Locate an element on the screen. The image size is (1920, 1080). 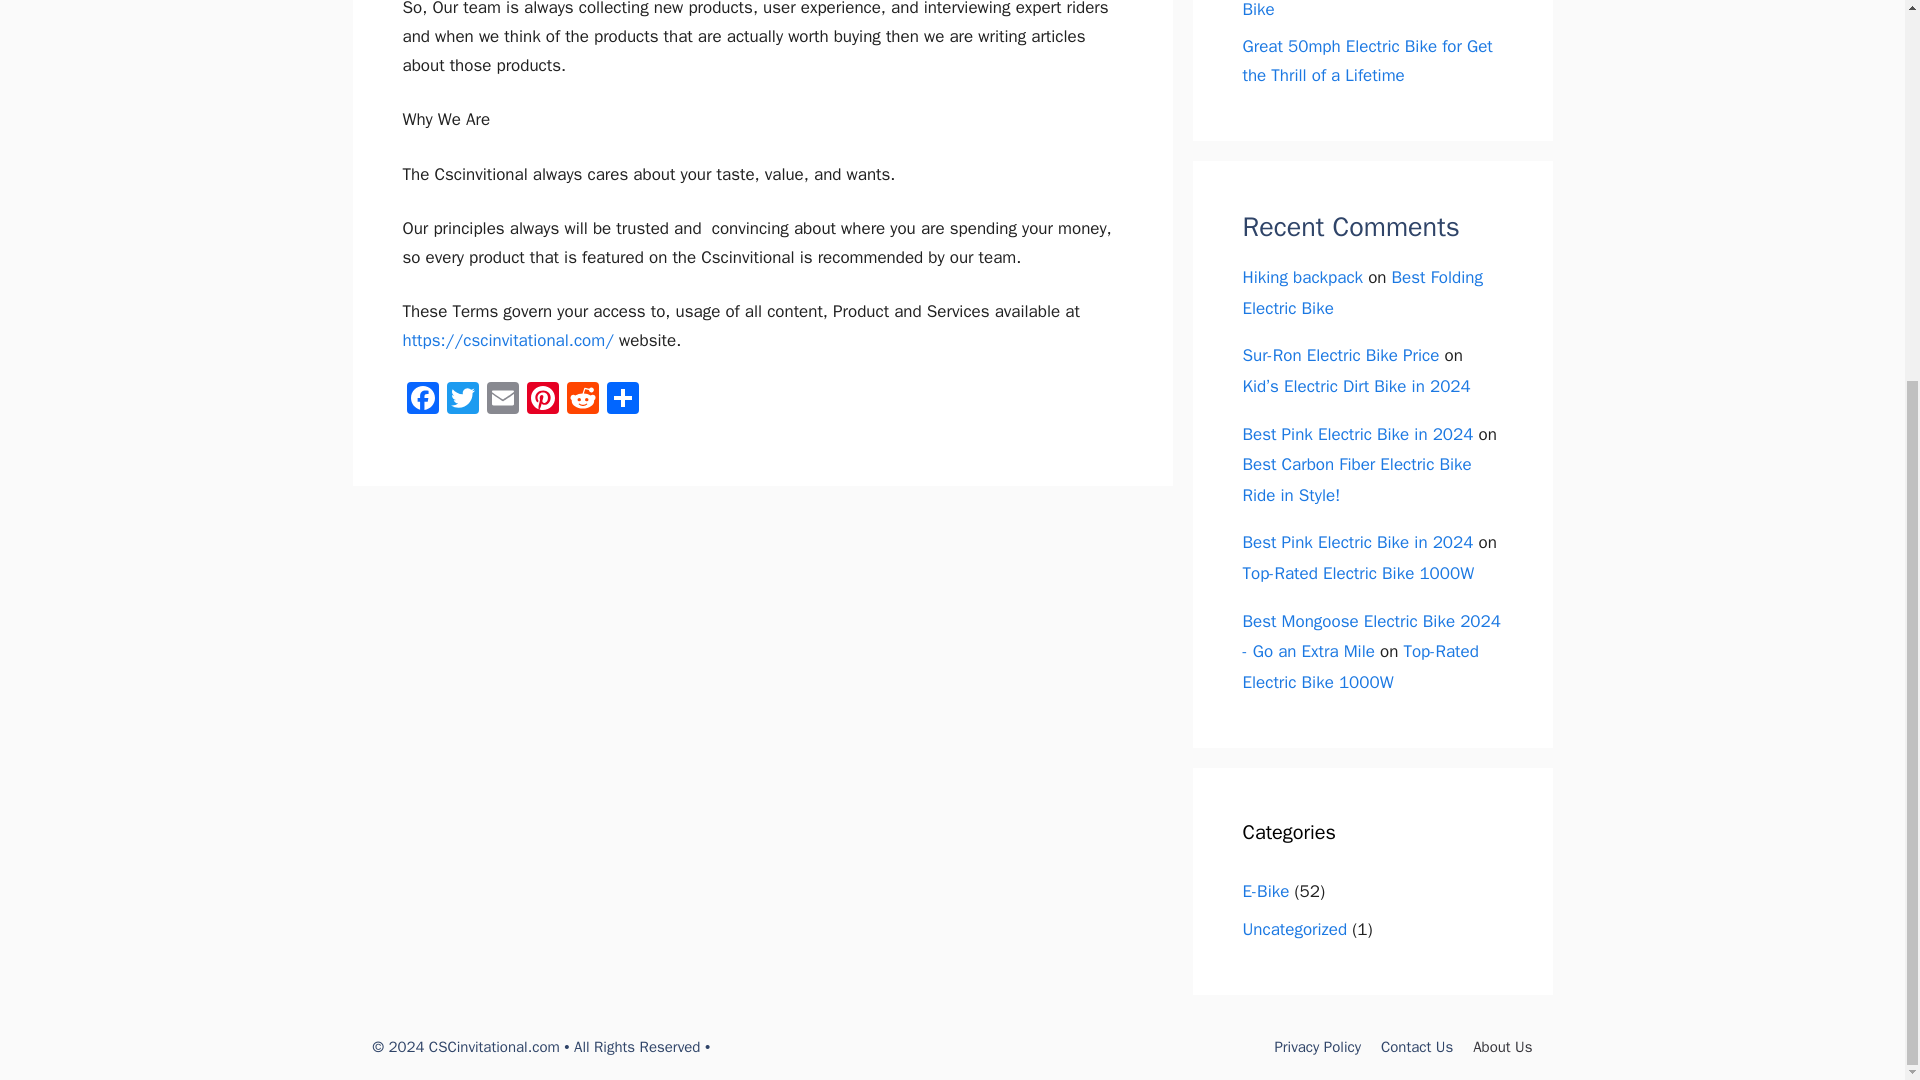
E-Bike is located at coordinates (1265, 891).